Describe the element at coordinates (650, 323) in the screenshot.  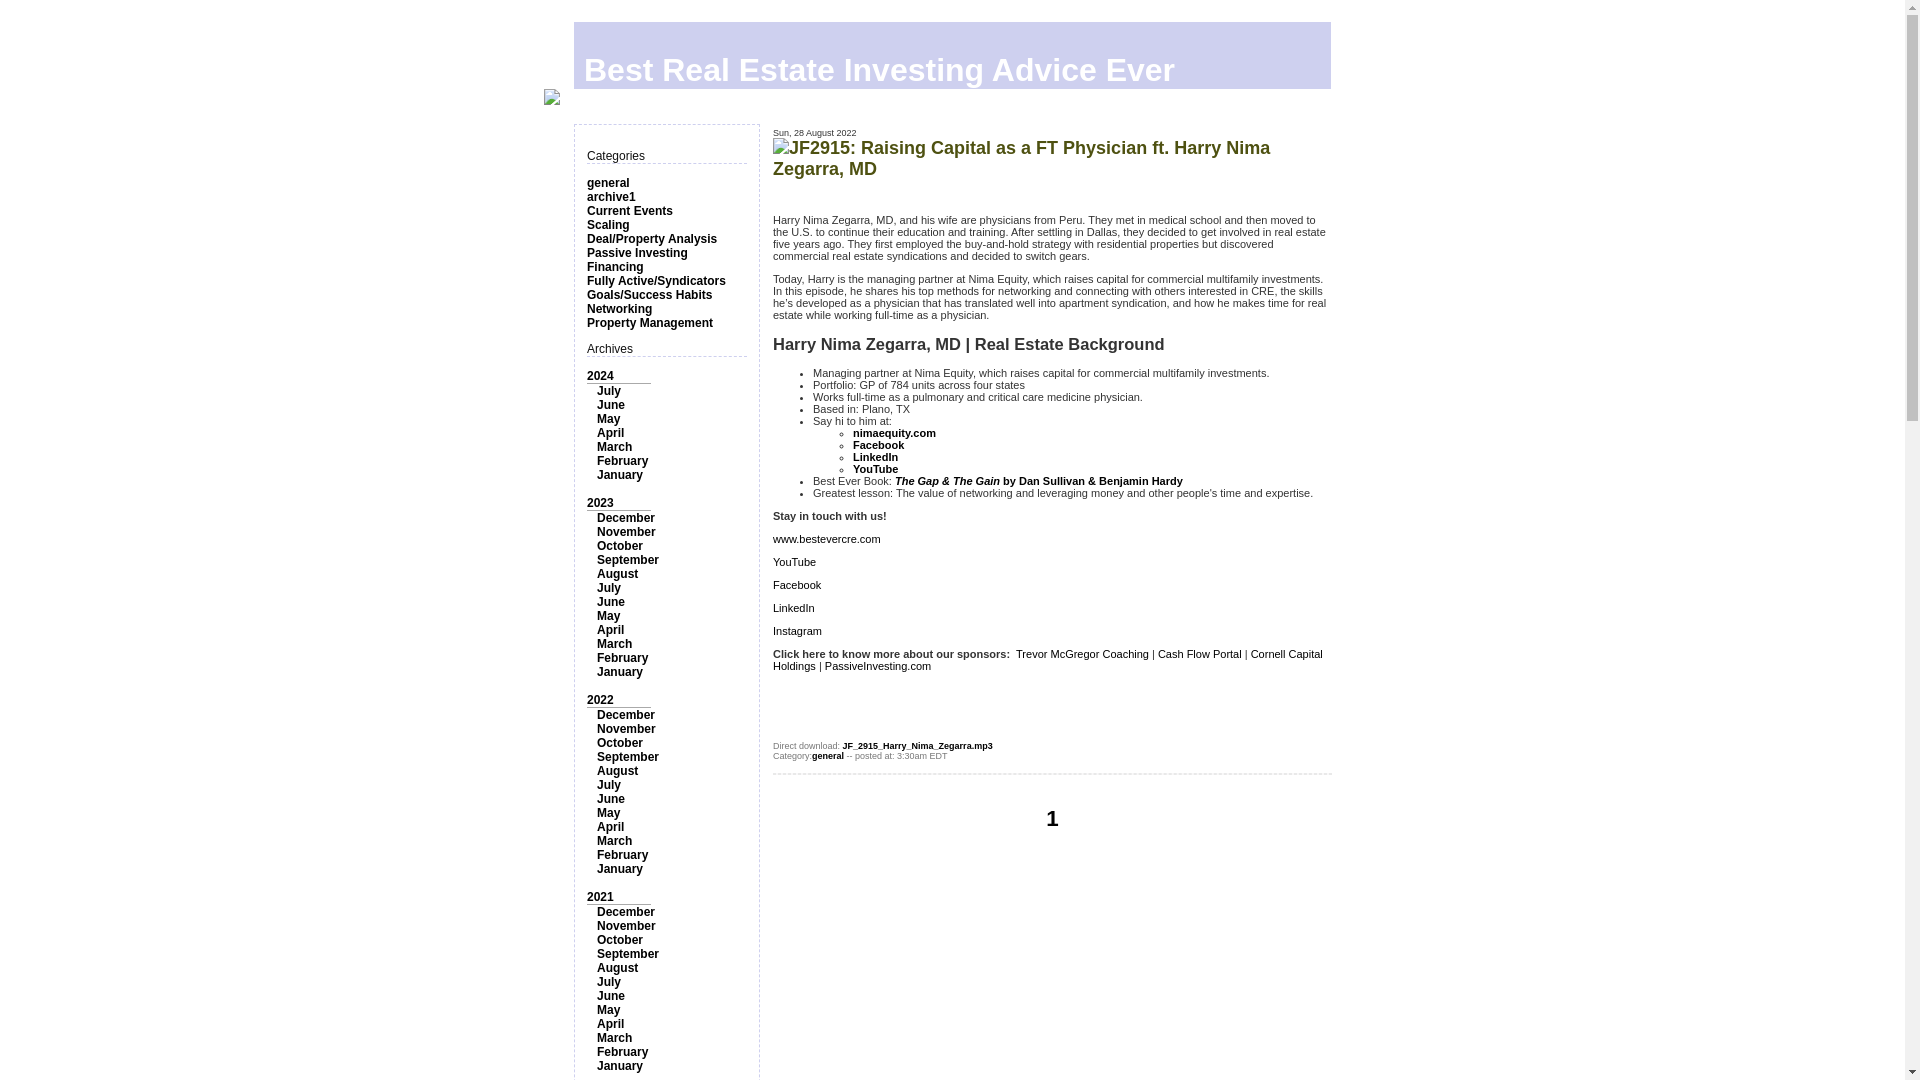
I see `Property Management` at that location.